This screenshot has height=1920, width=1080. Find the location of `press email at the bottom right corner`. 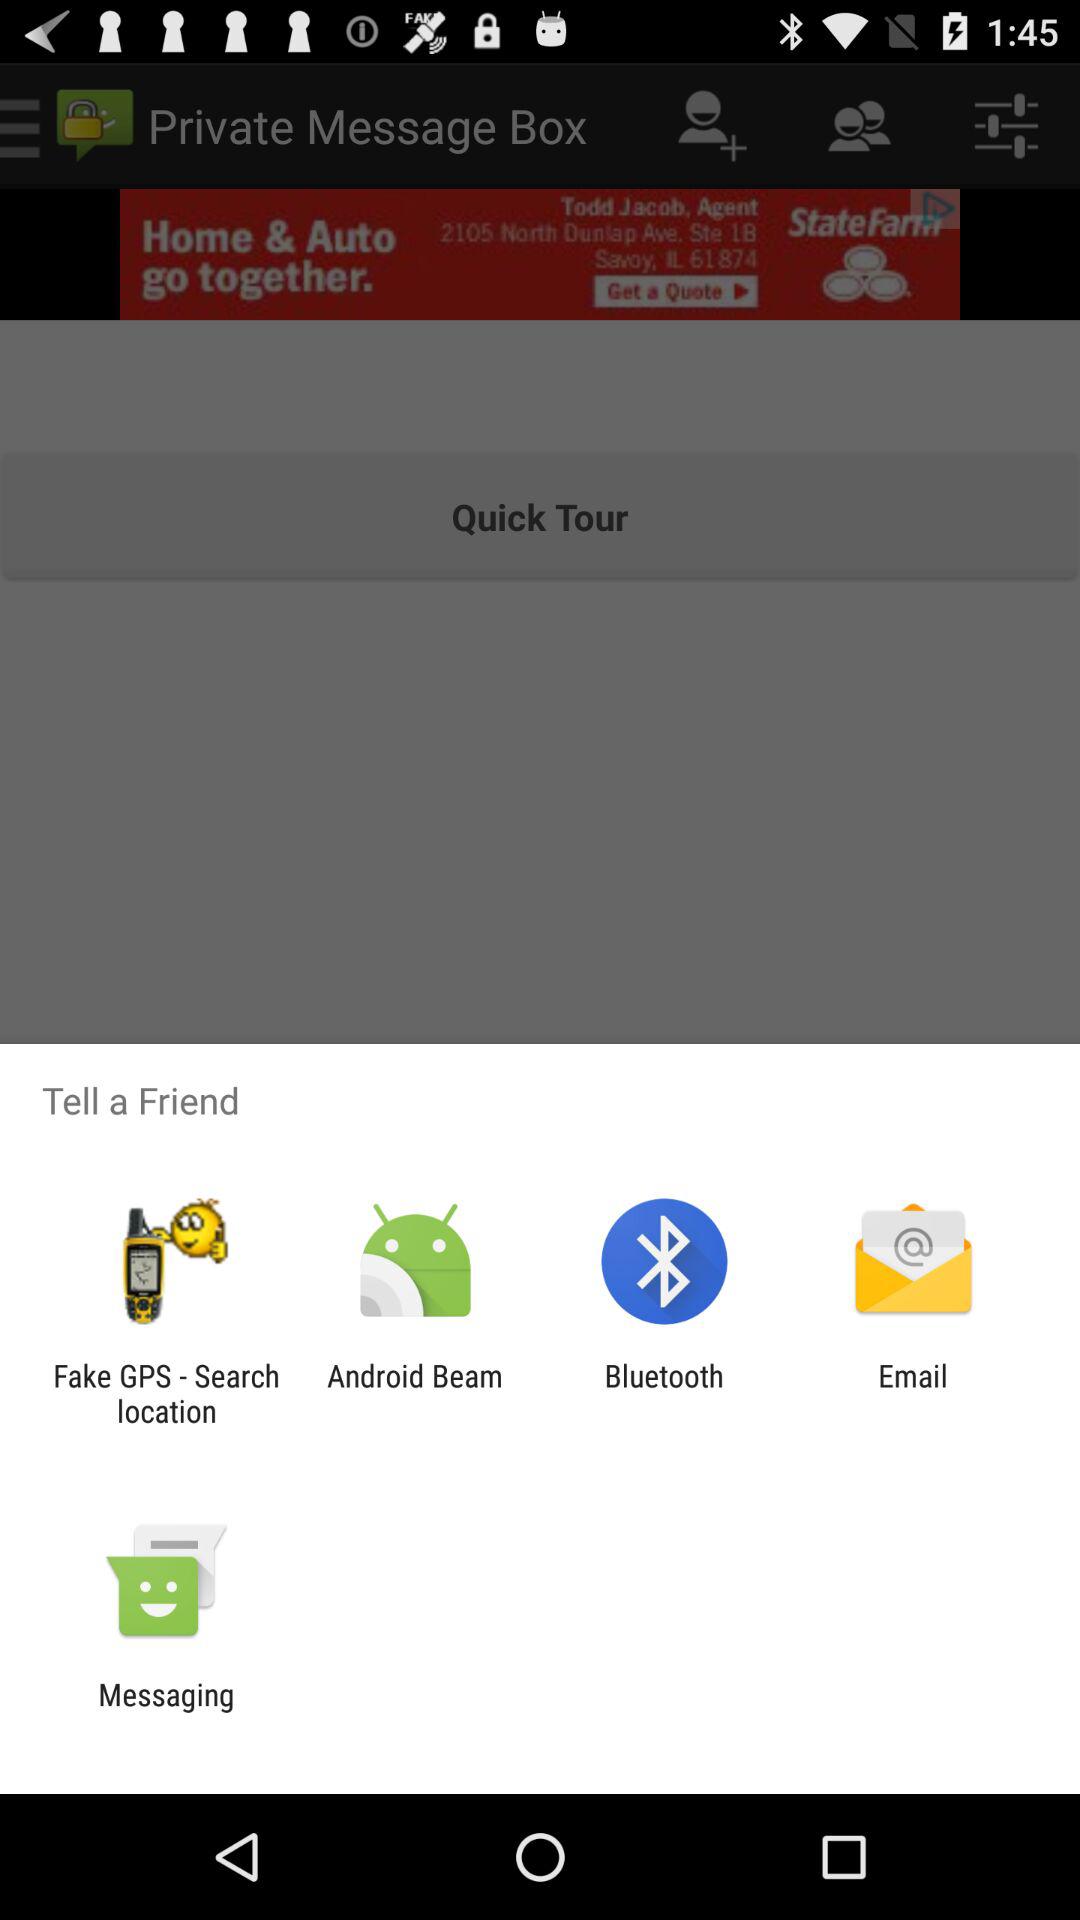

press email at the bottom right corner is located at coordinates (912, 1393).